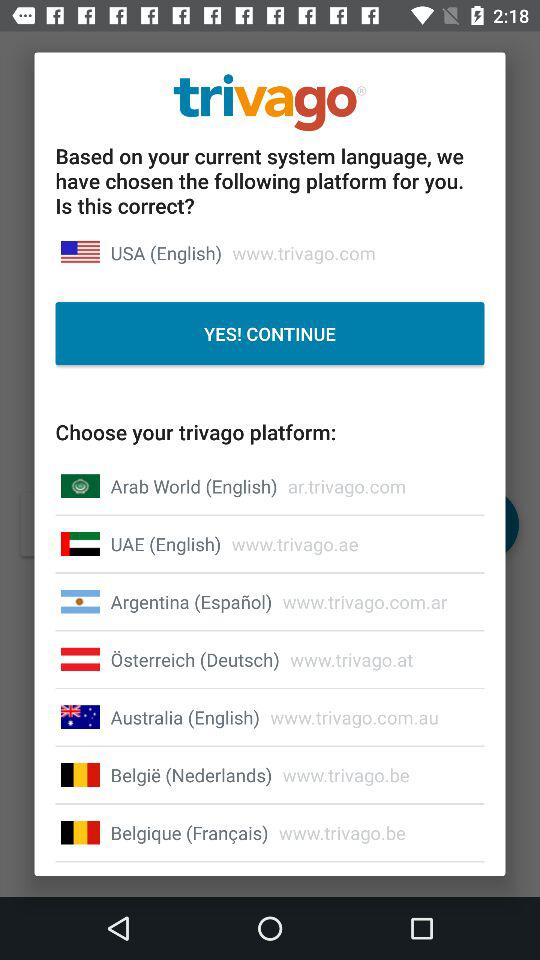 Image resolution: width=540 pixels, height=960 pixels. Describe the element at coordinates (194, 659) in the screenshot. I see `turn off the item to the left of www.trivago.at` at that location.